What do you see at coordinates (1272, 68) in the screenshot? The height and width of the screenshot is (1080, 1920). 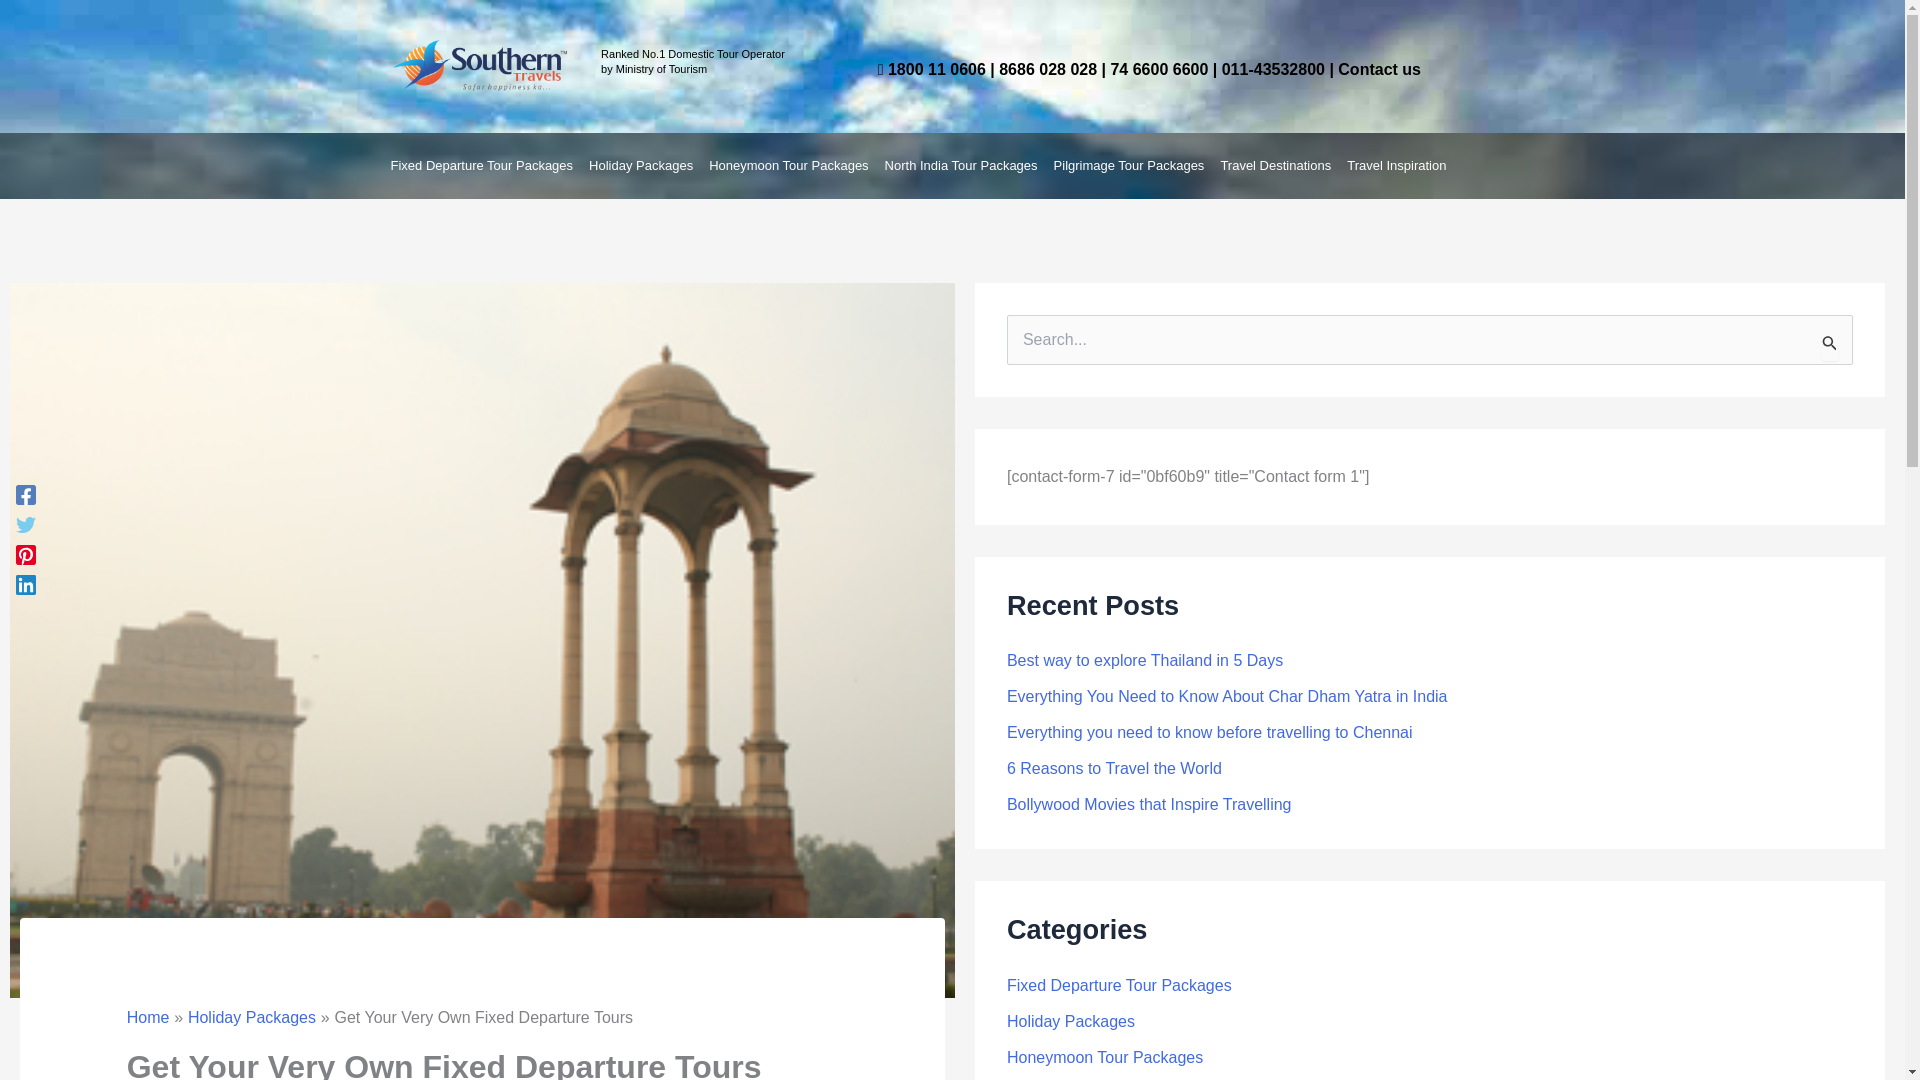 I see `011-43532800` at bounding box center [1272, 68].